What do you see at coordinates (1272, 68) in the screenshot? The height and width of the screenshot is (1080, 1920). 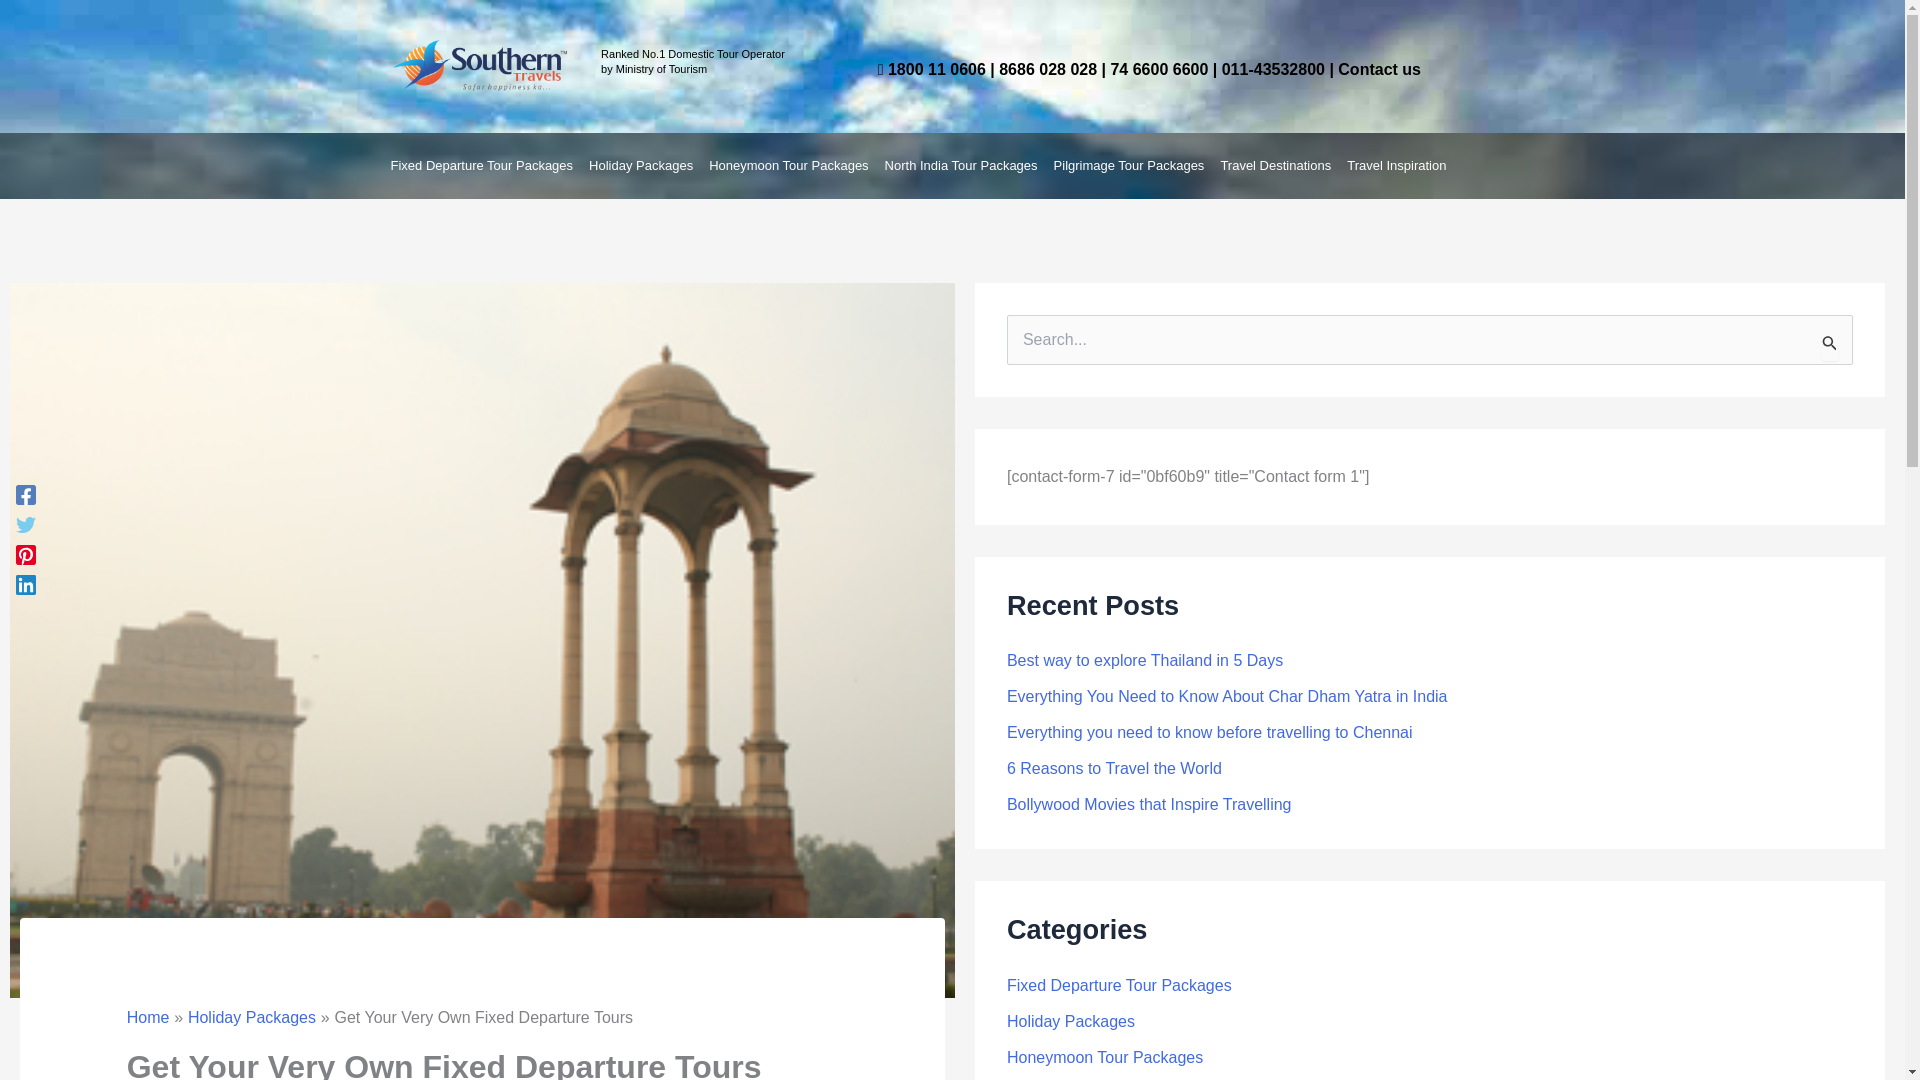 I see `011-43532800` at bounding box center [1272, 68].